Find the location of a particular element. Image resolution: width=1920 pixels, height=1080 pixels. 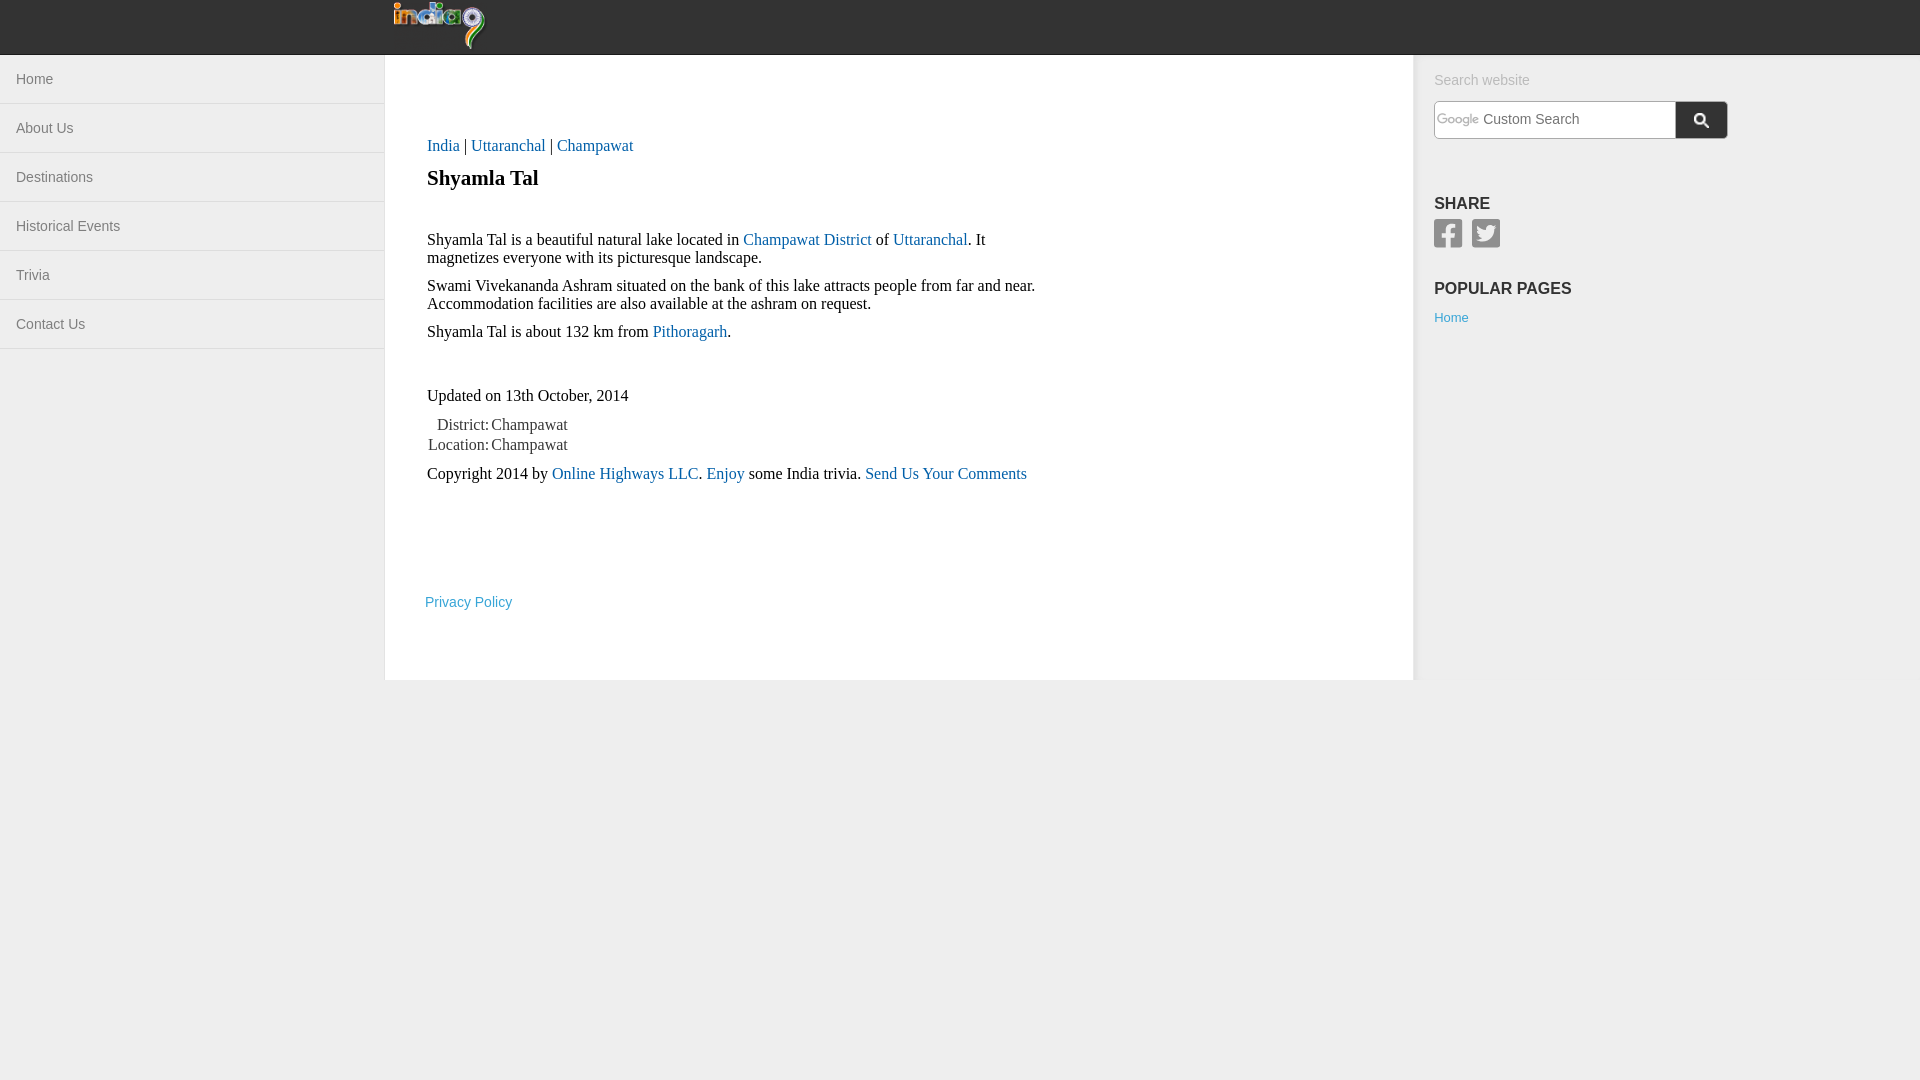

Contact Us is located at coordinates (192, 324).